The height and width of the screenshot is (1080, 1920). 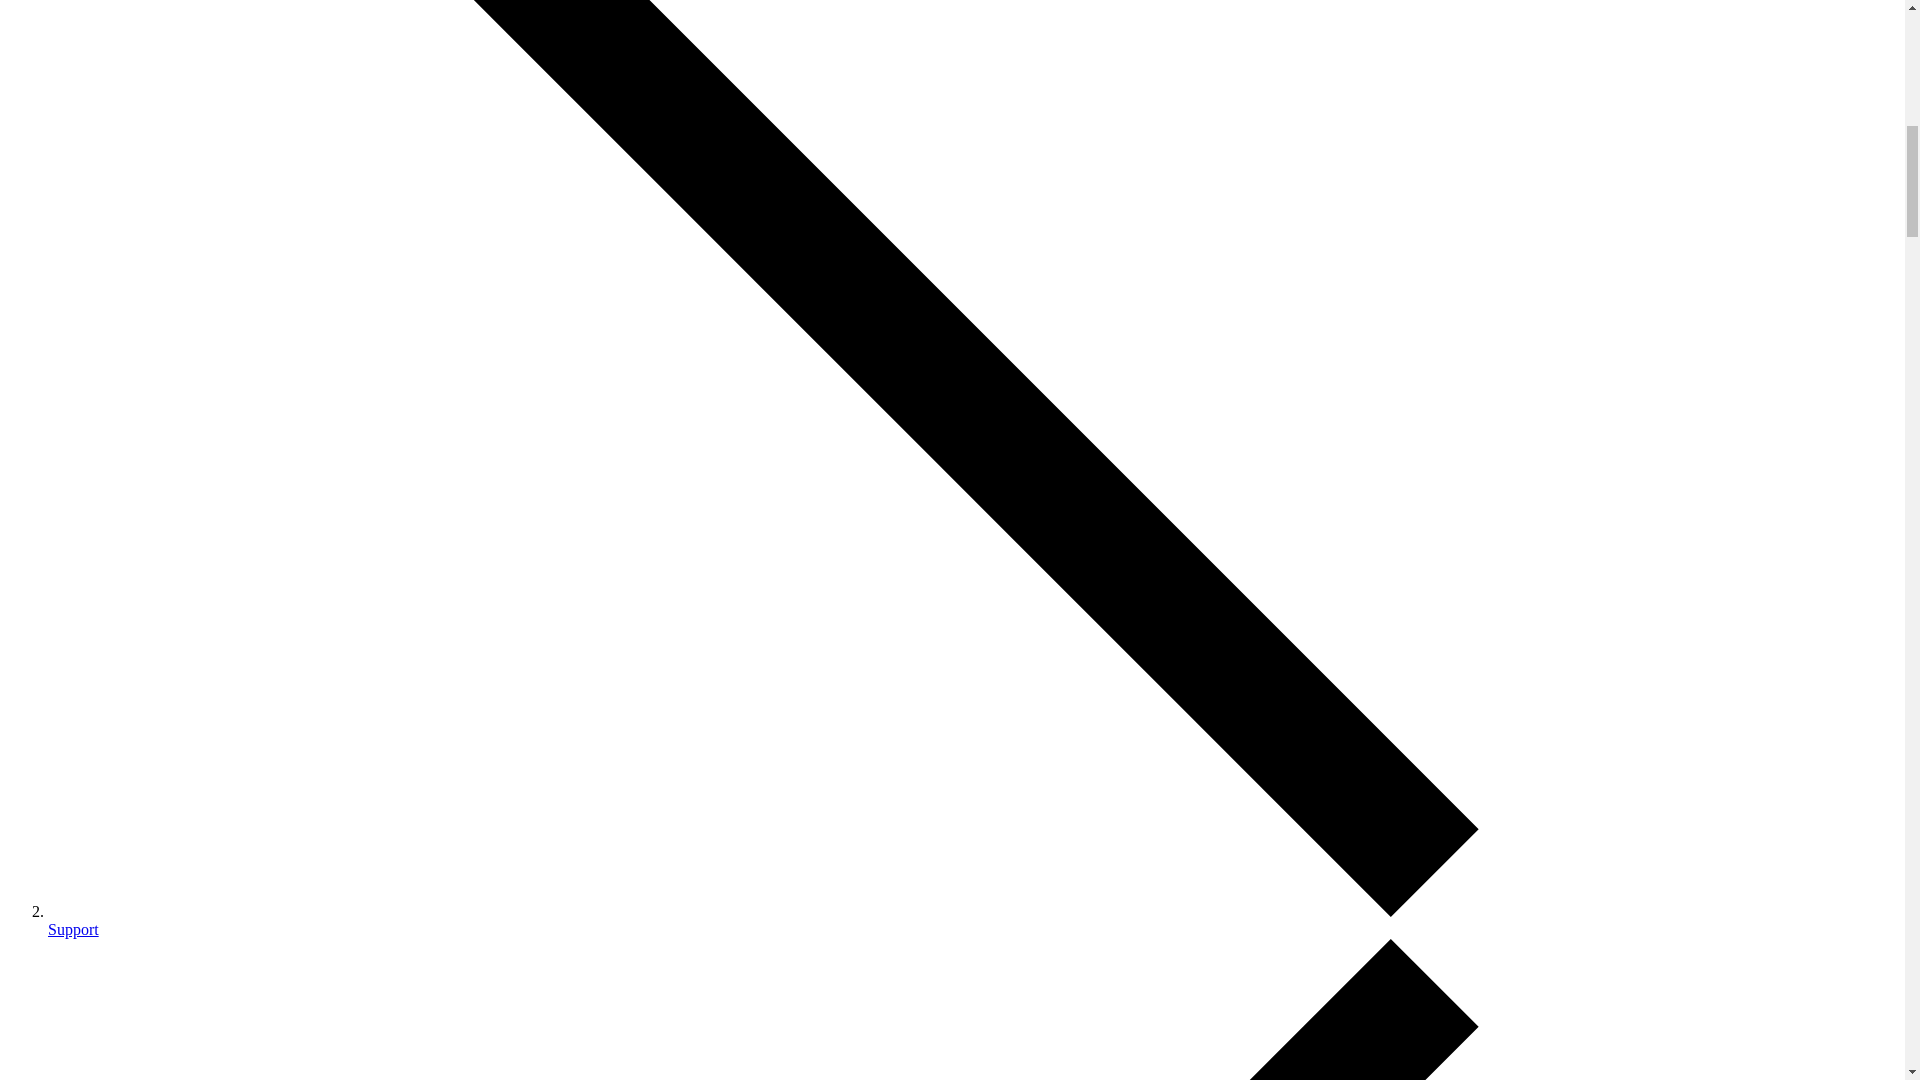 What do you see at coordinates (74, 930) in the screenshot?
I see `Support` at bounding box center [74, 930].